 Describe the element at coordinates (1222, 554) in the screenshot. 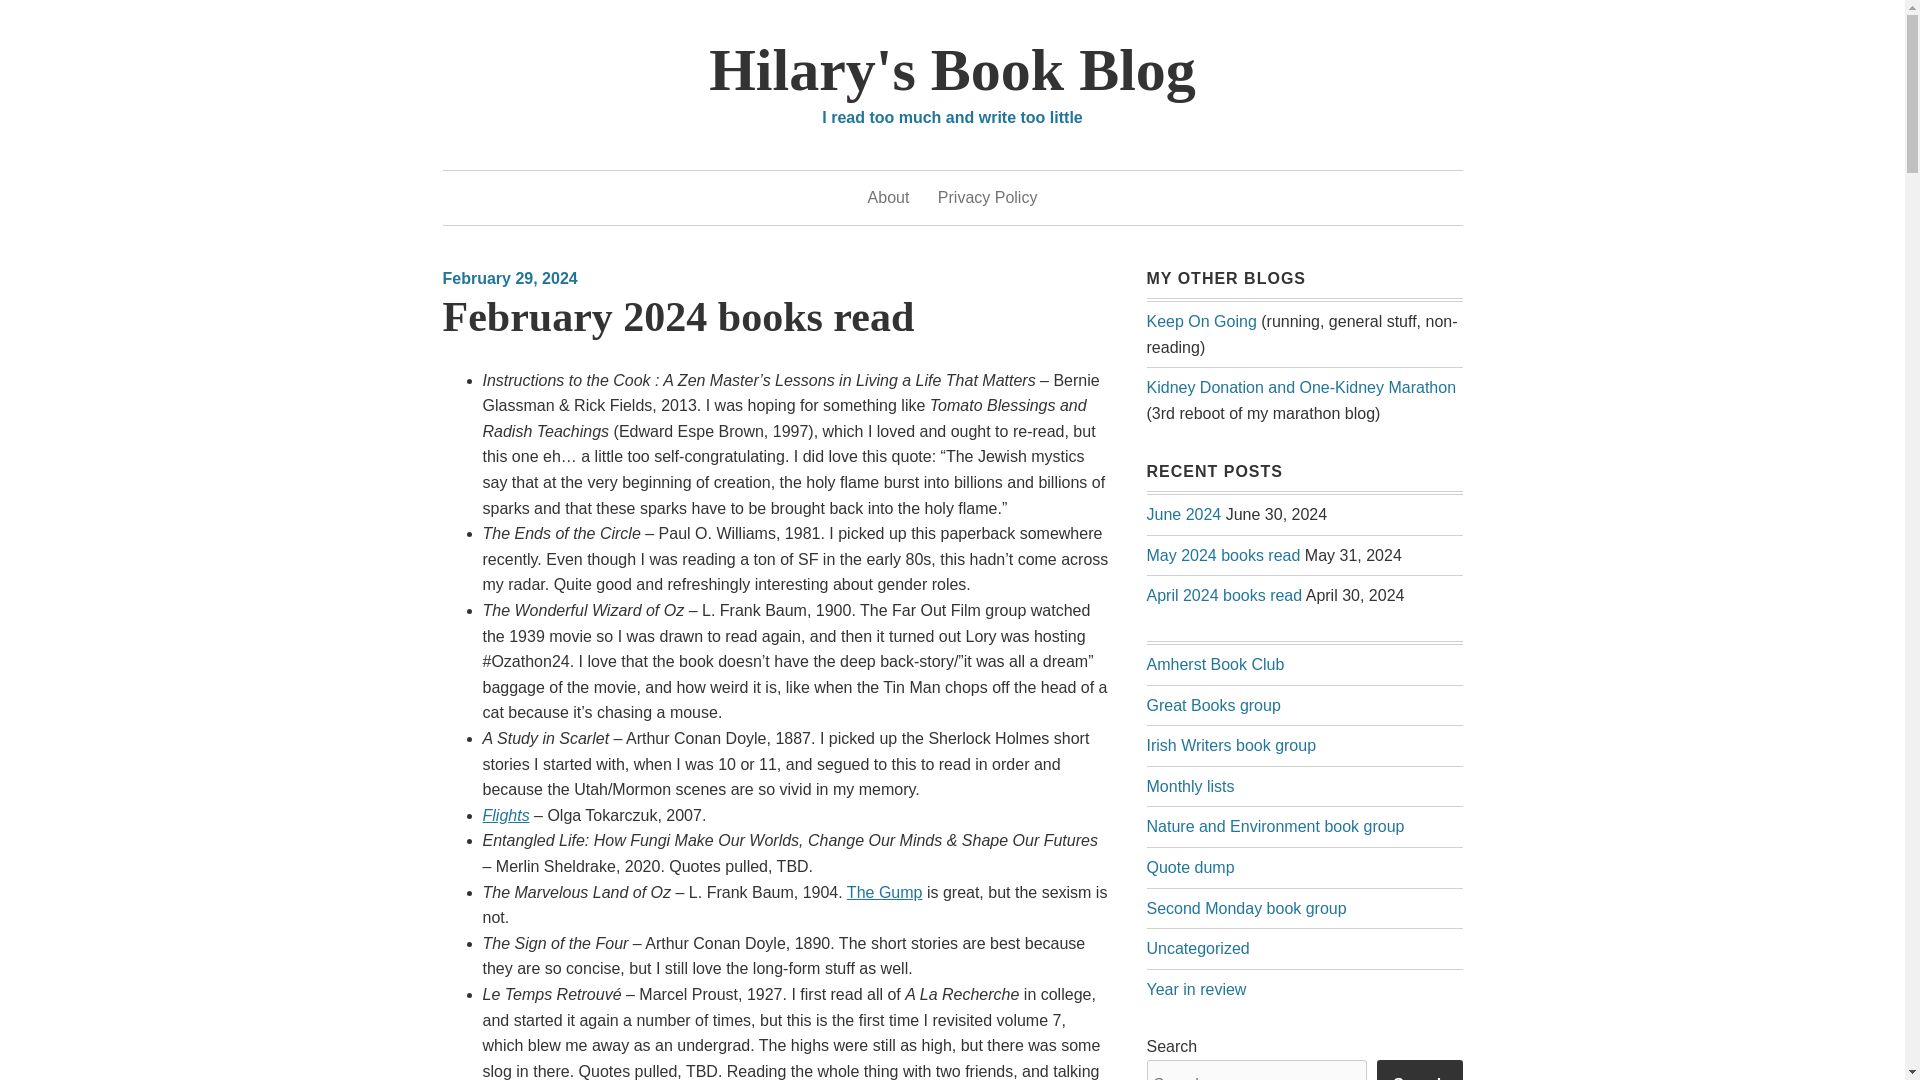

I see `May 2024 books read` at that location.